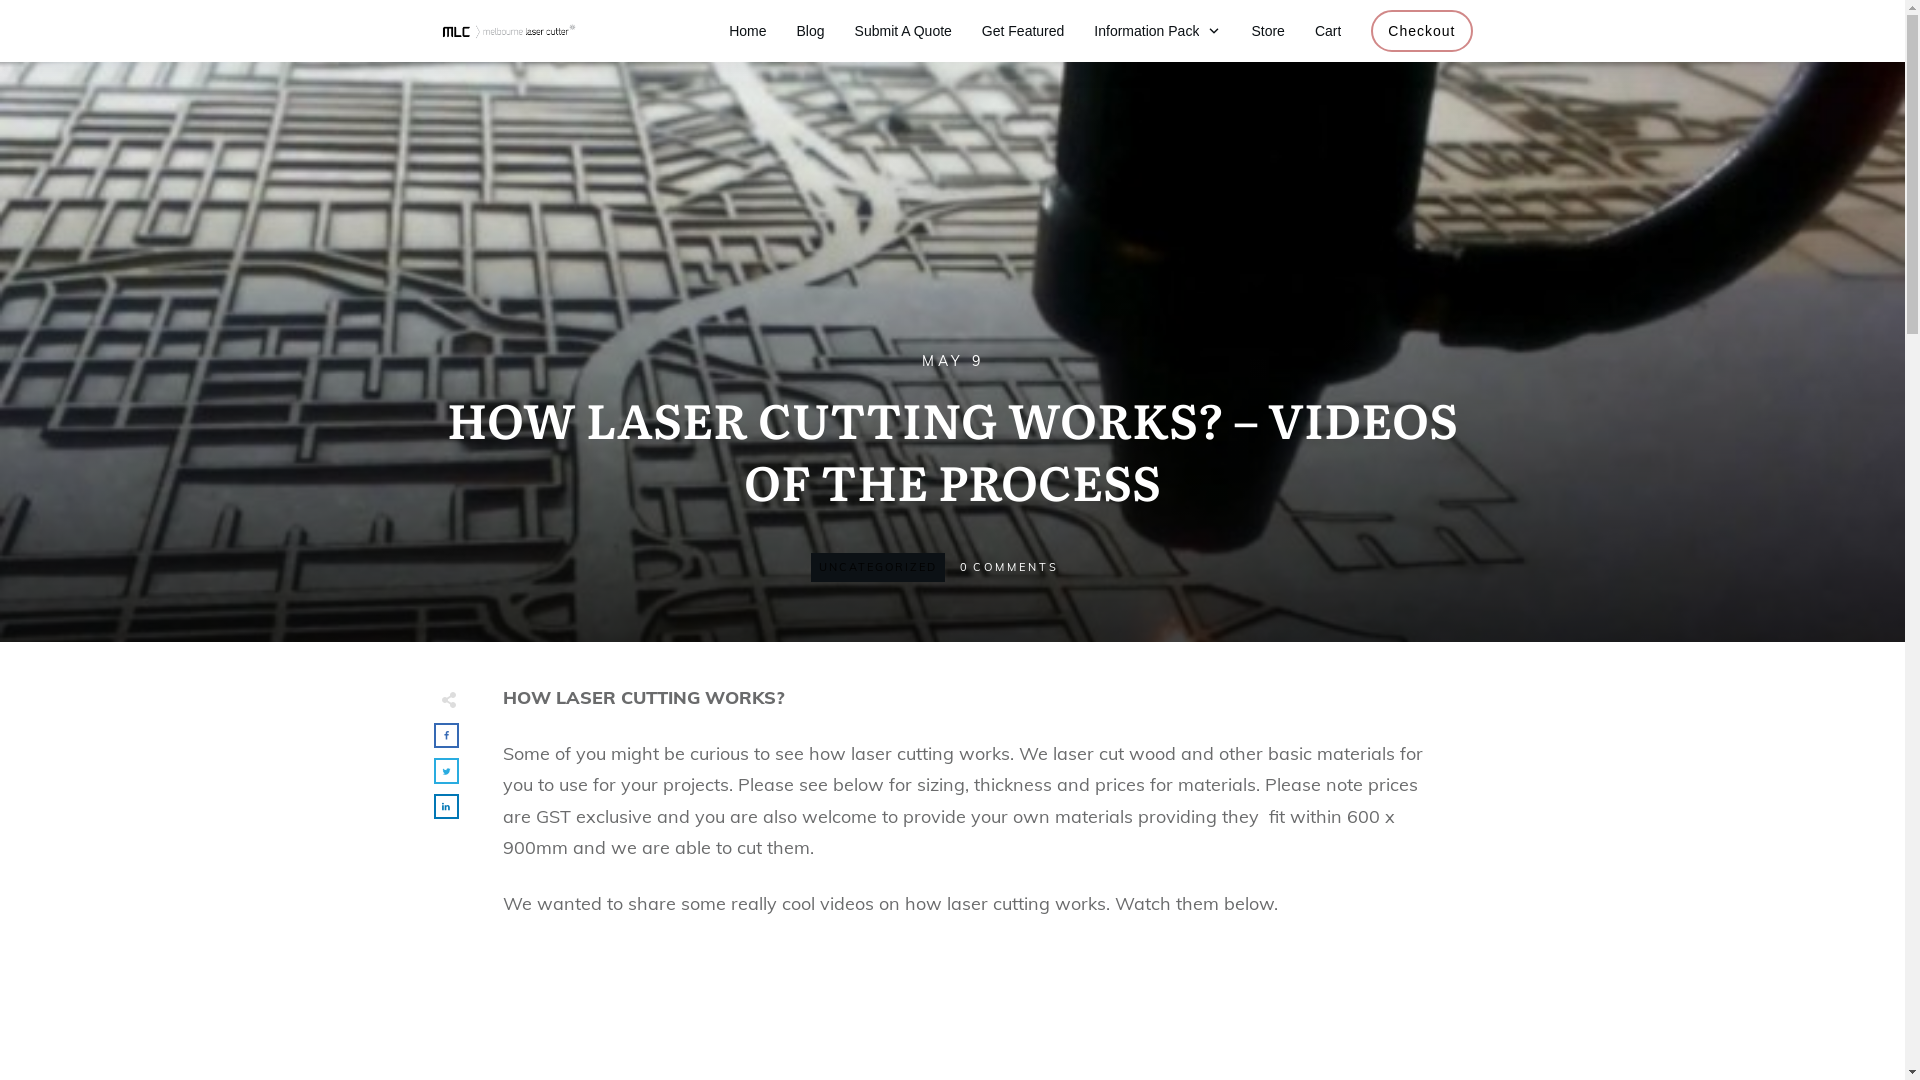 Image resolution: width=1920 pixels, height=1080 pixels. Describe the element at coordinates (1268, 31) in the screenshot. I see `Store` at that location.